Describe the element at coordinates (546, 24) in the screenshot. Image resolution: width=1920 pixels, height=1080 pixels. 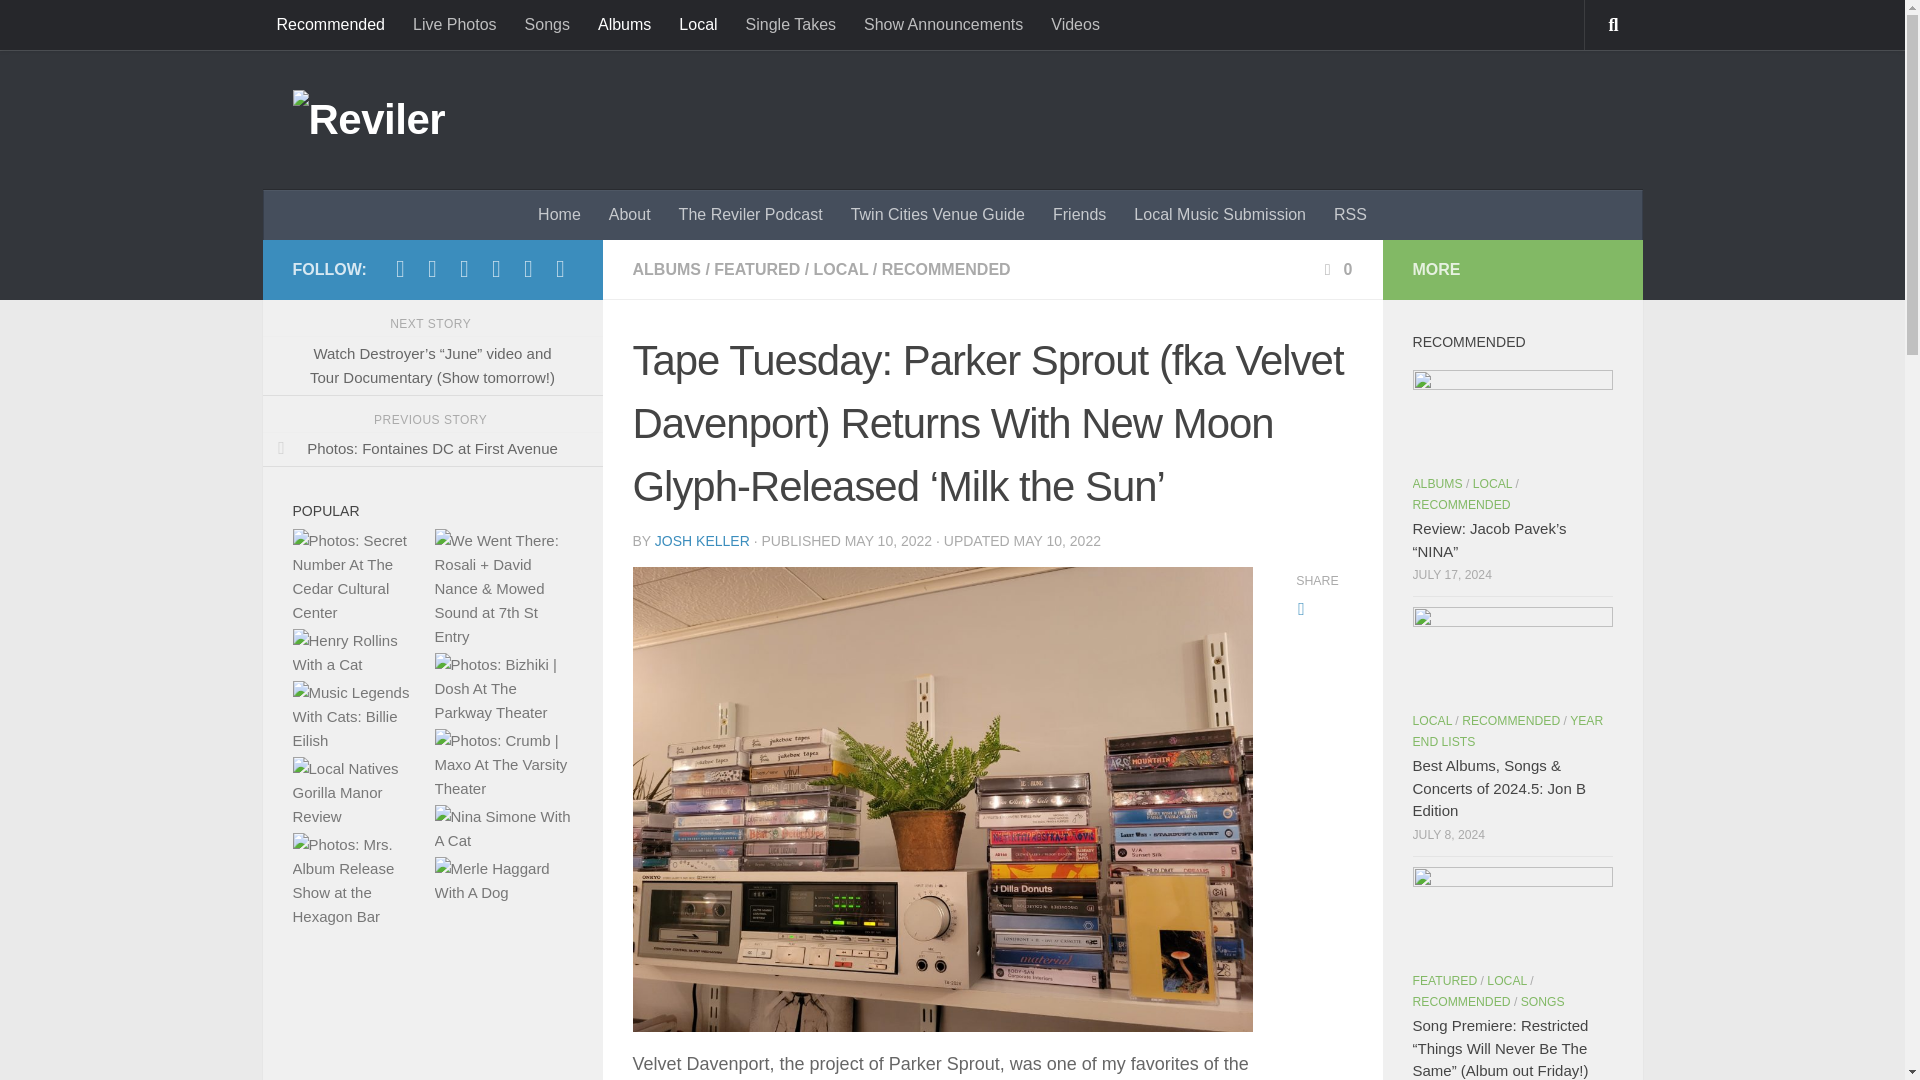
I see `Songs` at that location.